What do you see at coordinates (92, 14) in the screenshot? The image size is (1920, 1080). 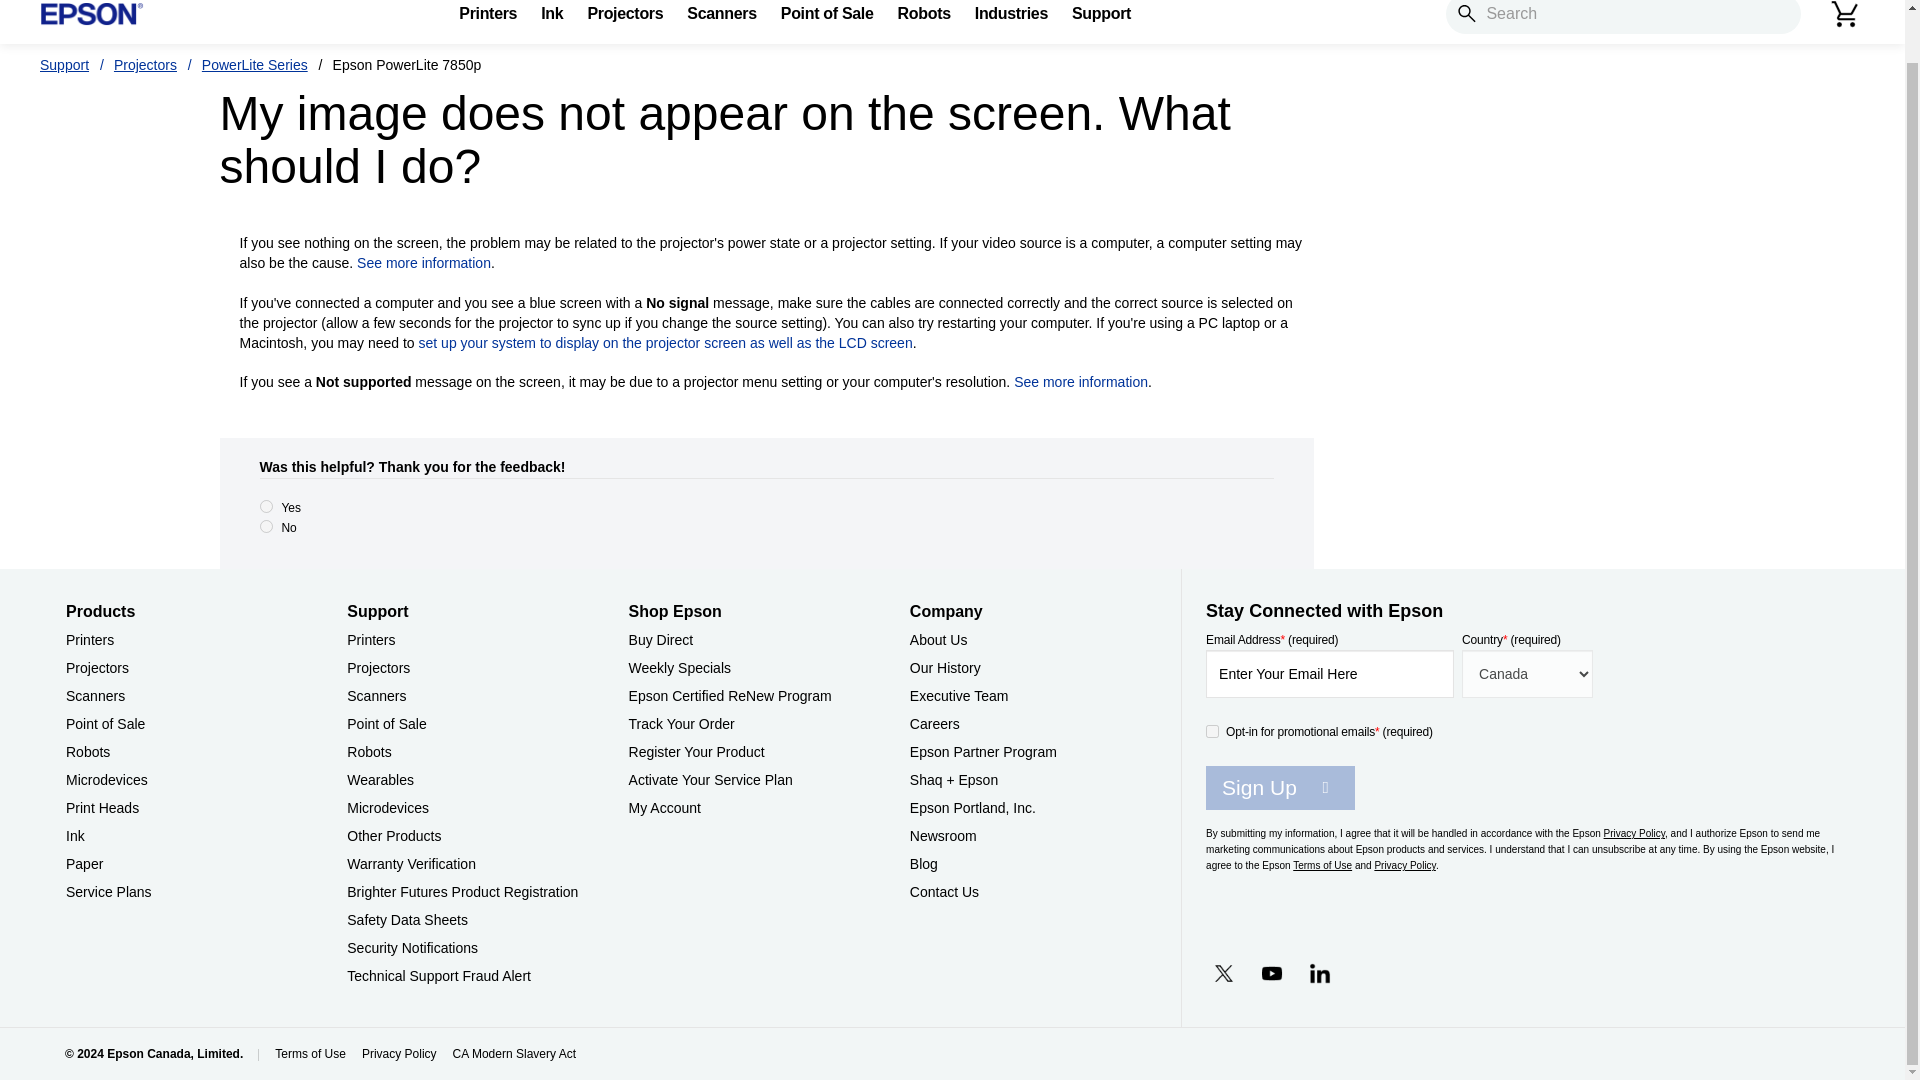 I see `Epson Logo` at bounding box center [92, 14].